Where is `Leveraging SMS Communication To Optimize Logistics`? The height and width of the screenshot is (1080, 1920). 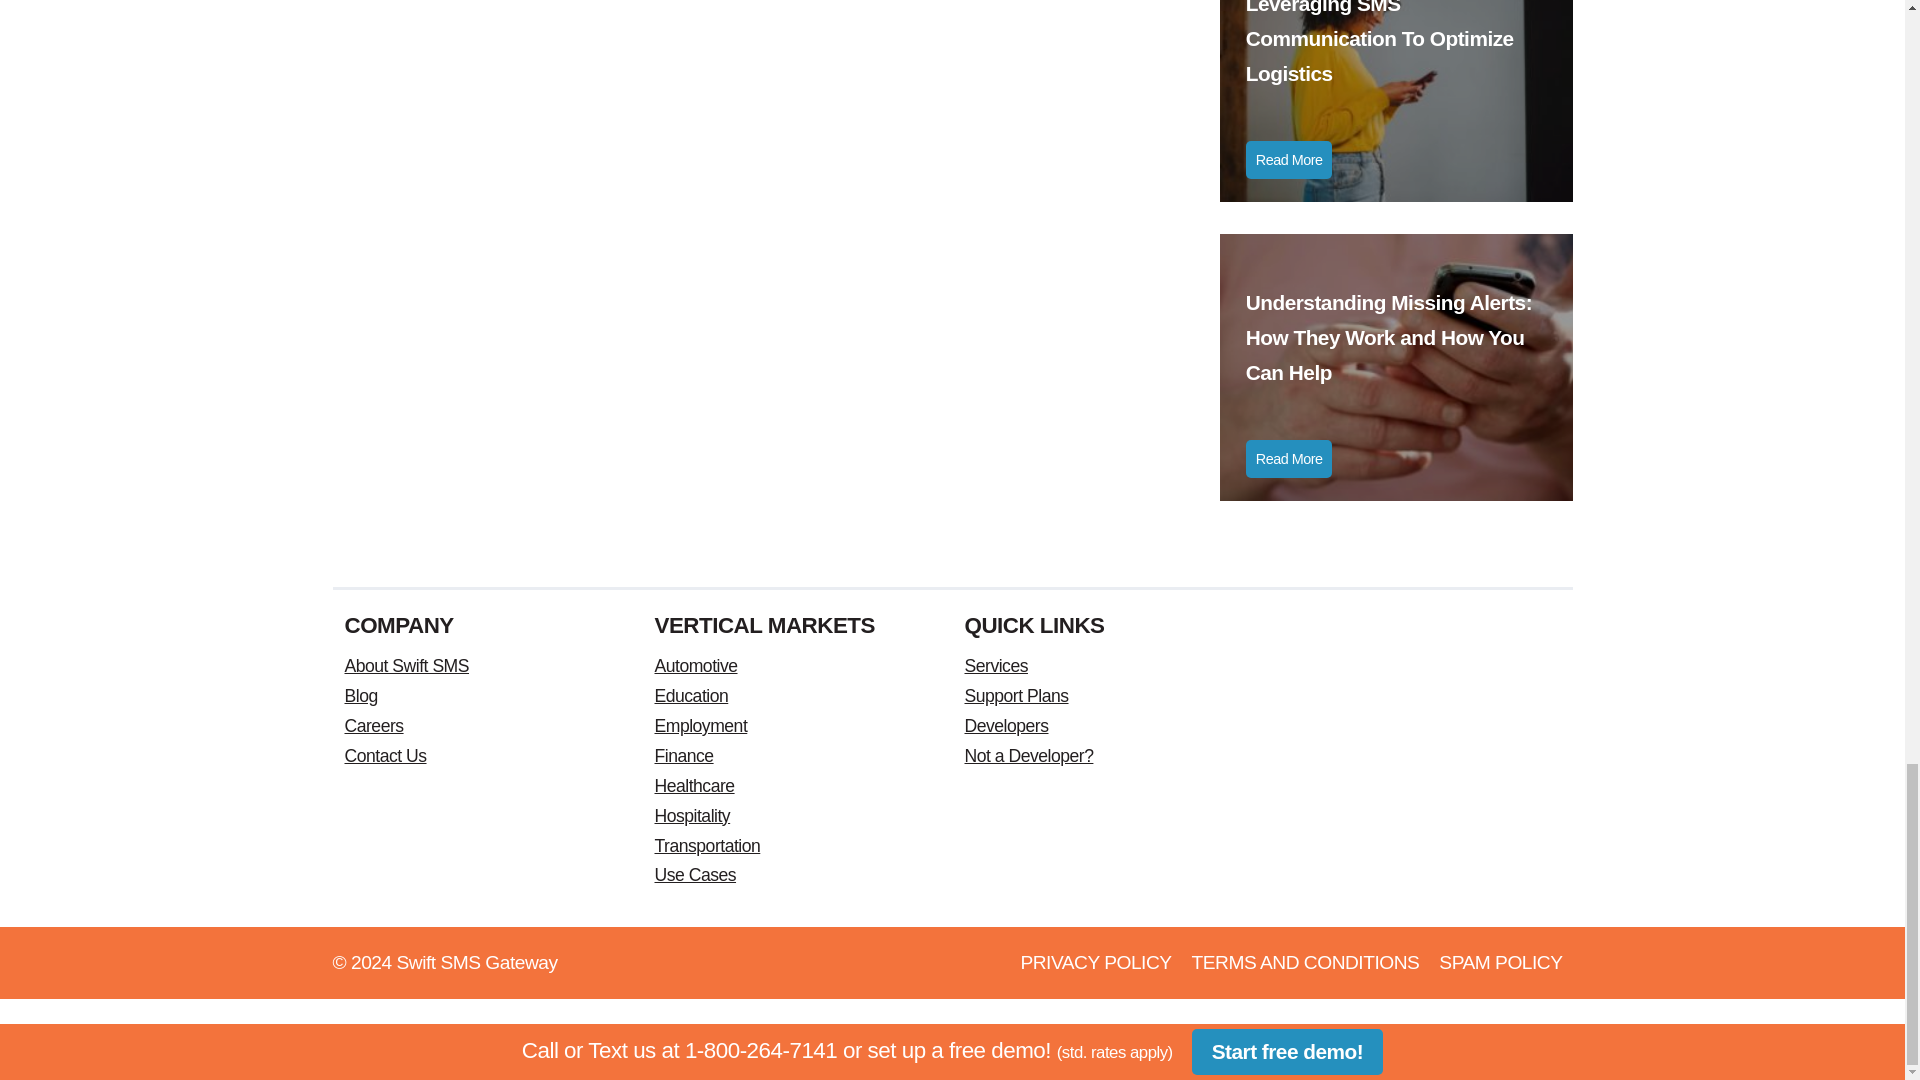
Leveraging SMS Communication To Optimize Logistics is located at coordinates (1396, 63).